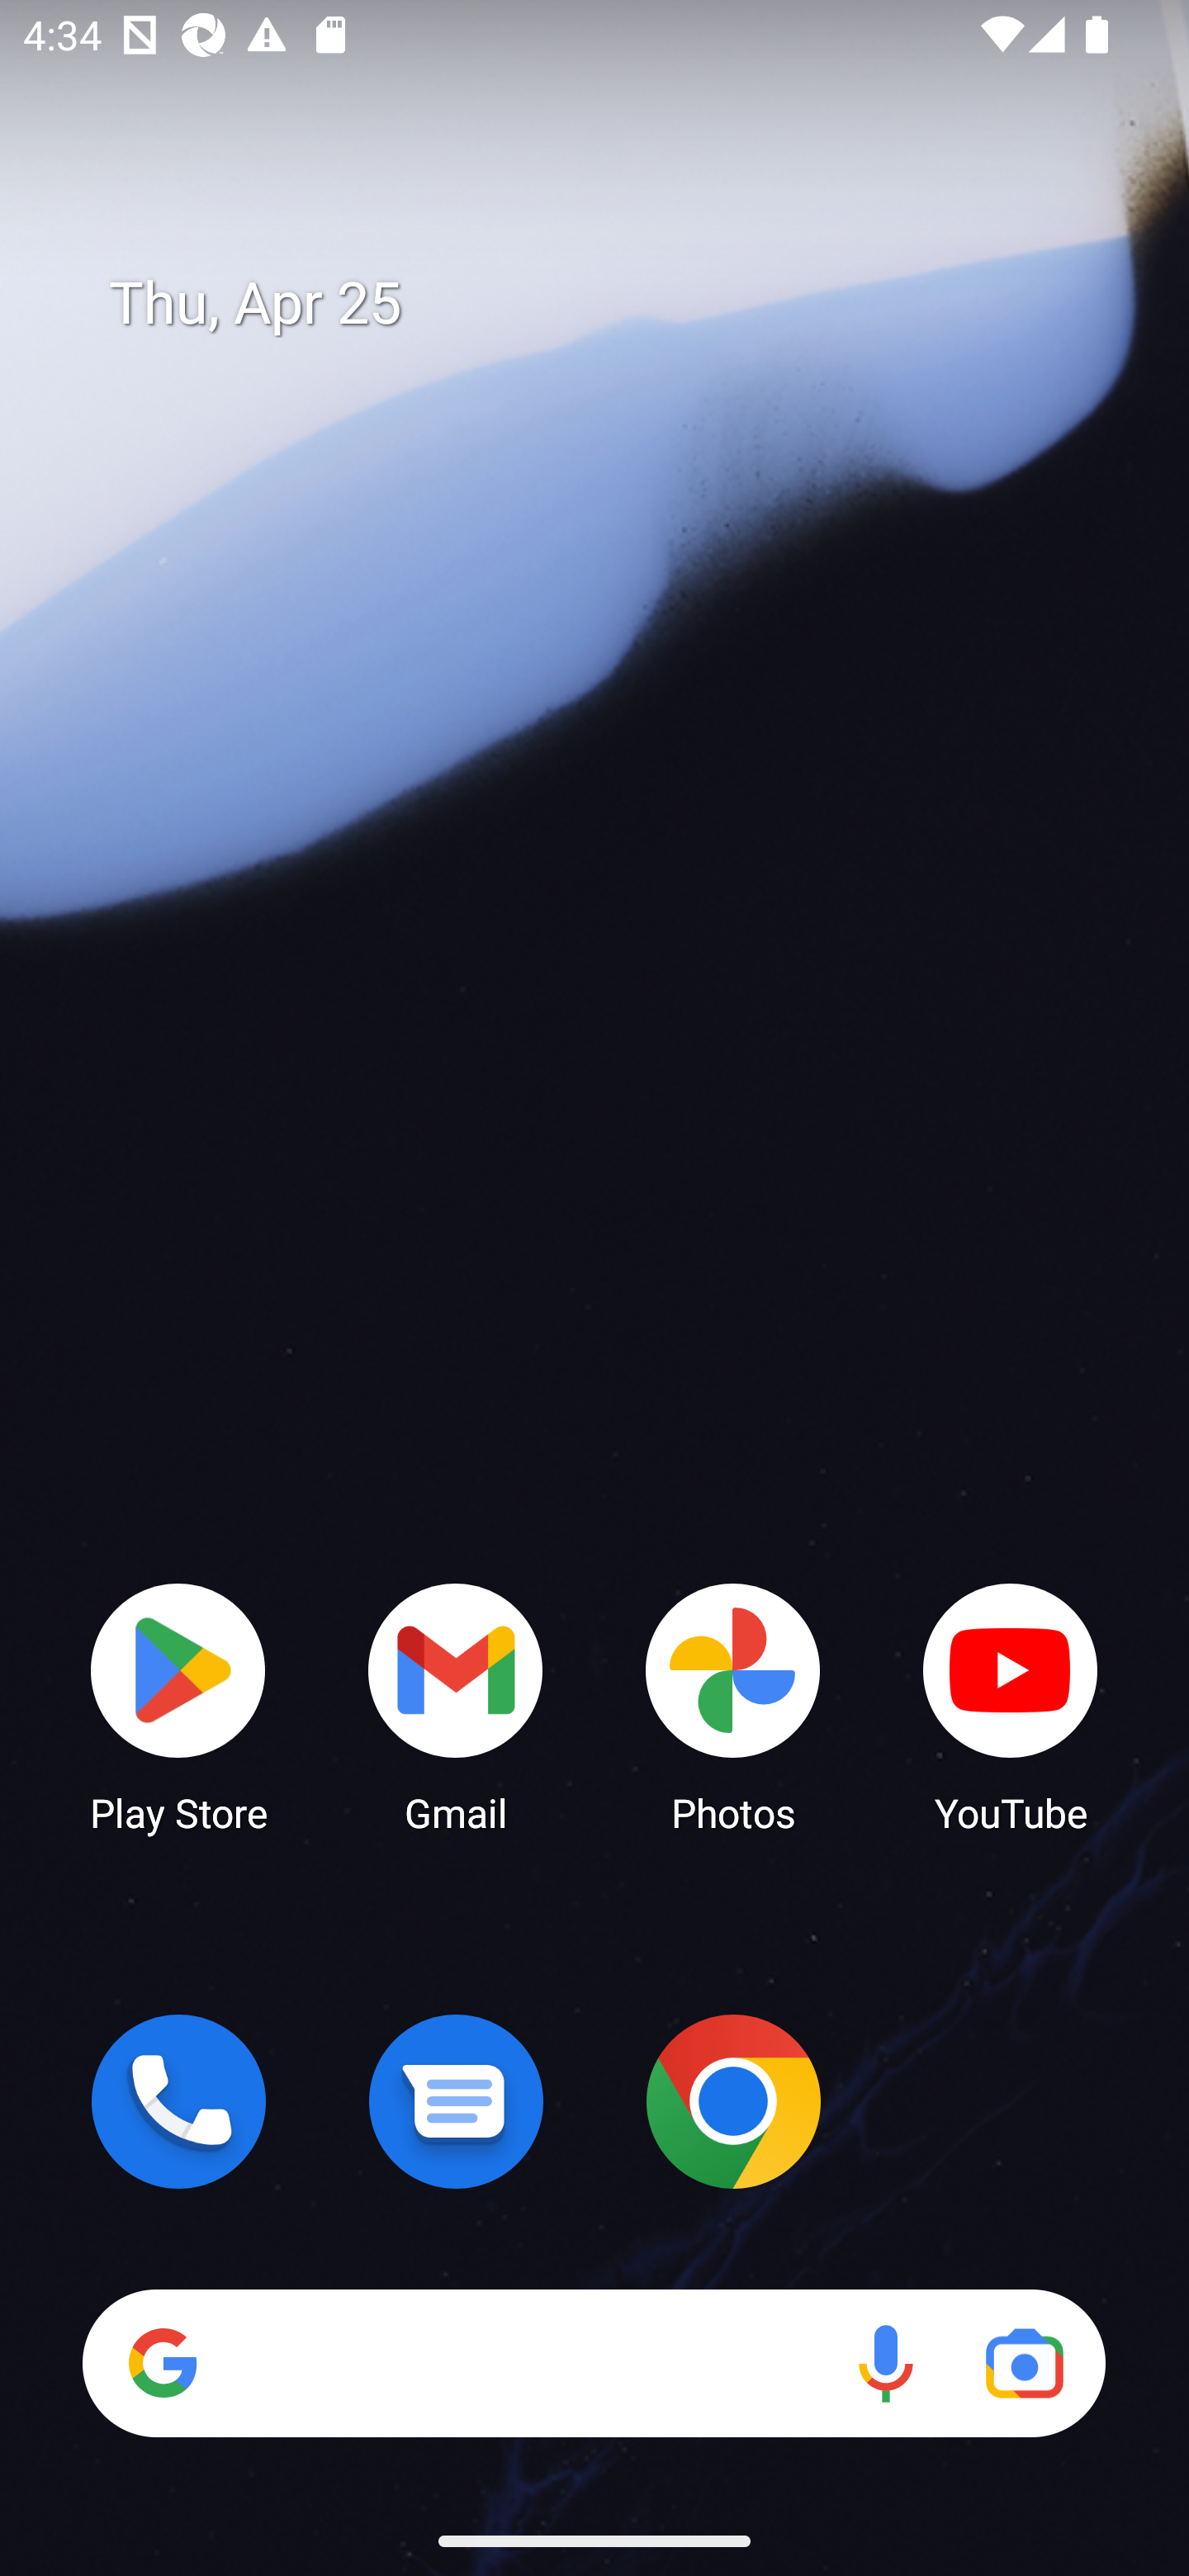 This screenshot has height=2576, width=1189. Describe the element at coordinates (1011, 1706) in the screenshot. I see `YouTube` at that location.